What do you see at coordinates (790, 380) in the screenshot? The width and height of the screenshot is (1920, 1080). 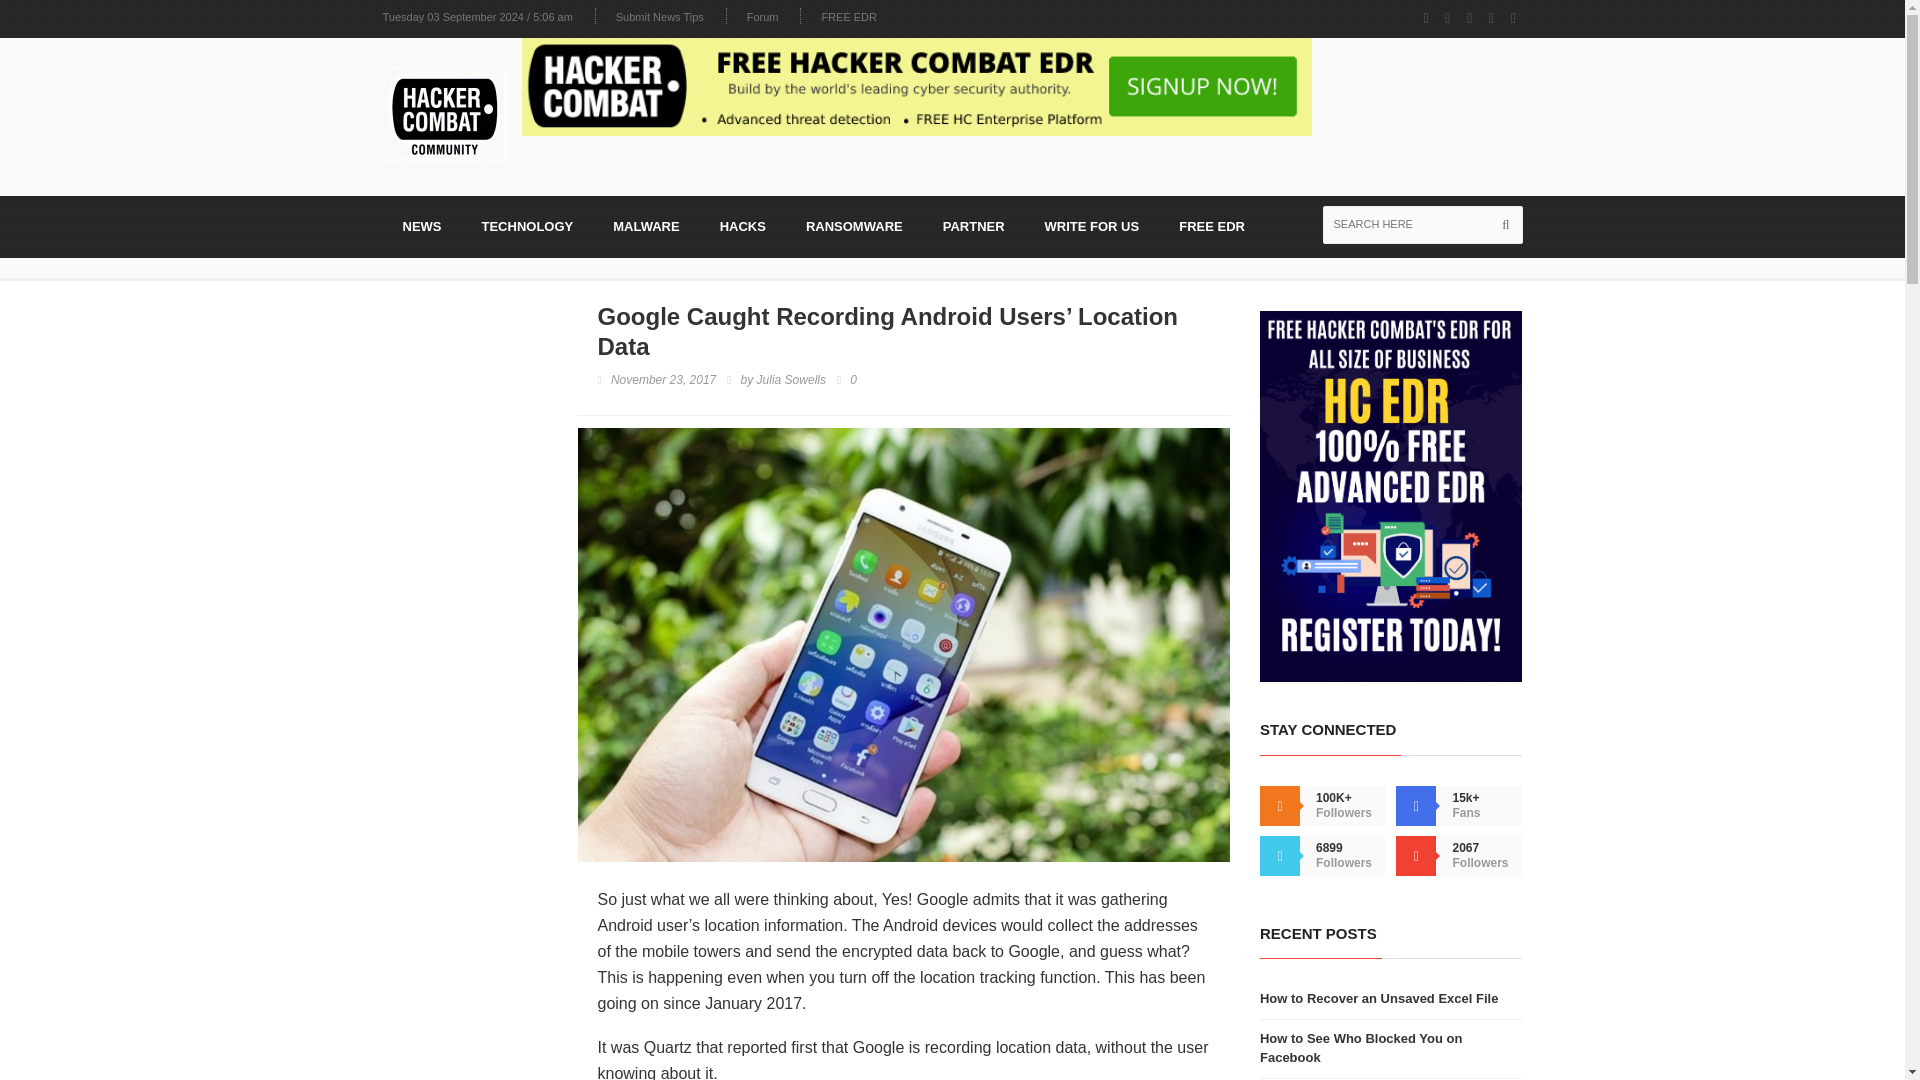 I see `Julia Sowells` at bounding box center [790, 380].